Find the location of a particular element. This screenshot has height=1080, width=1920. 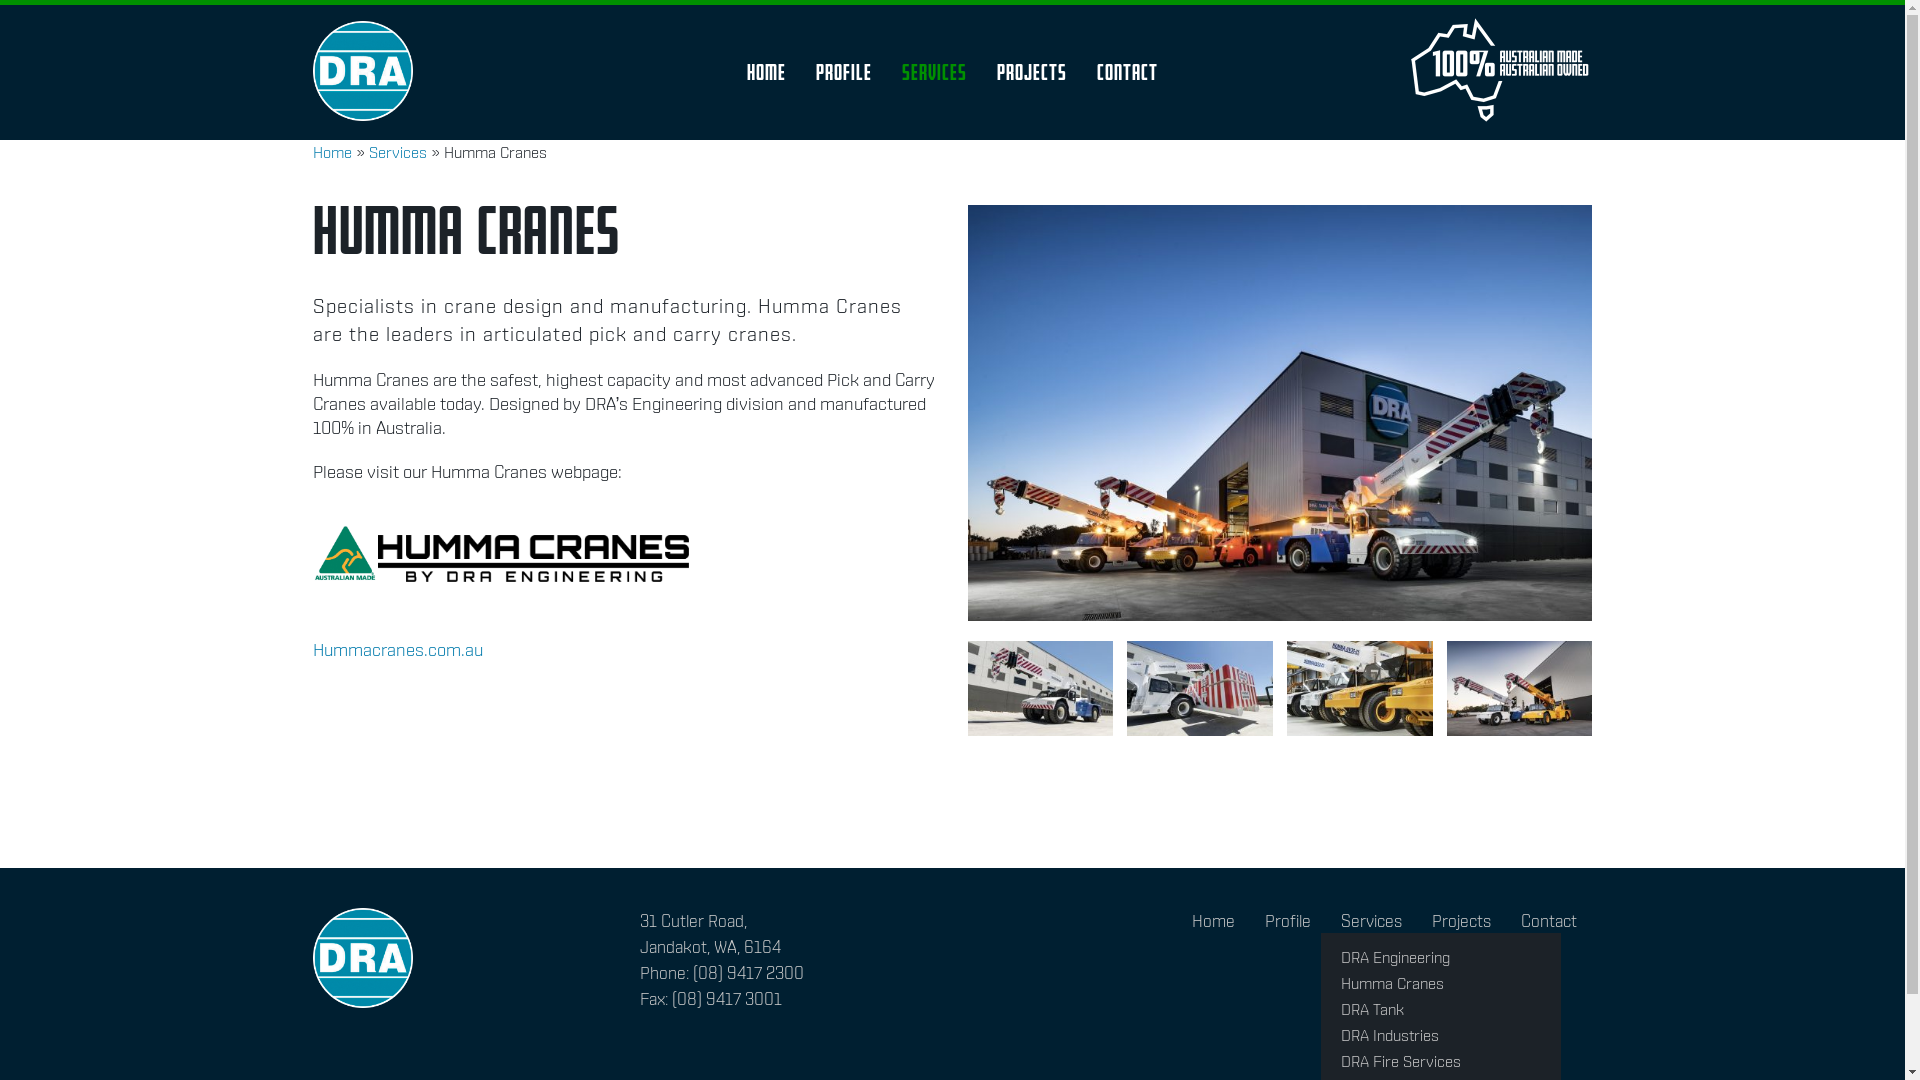

Projects is located at coordinates (1032, 72).